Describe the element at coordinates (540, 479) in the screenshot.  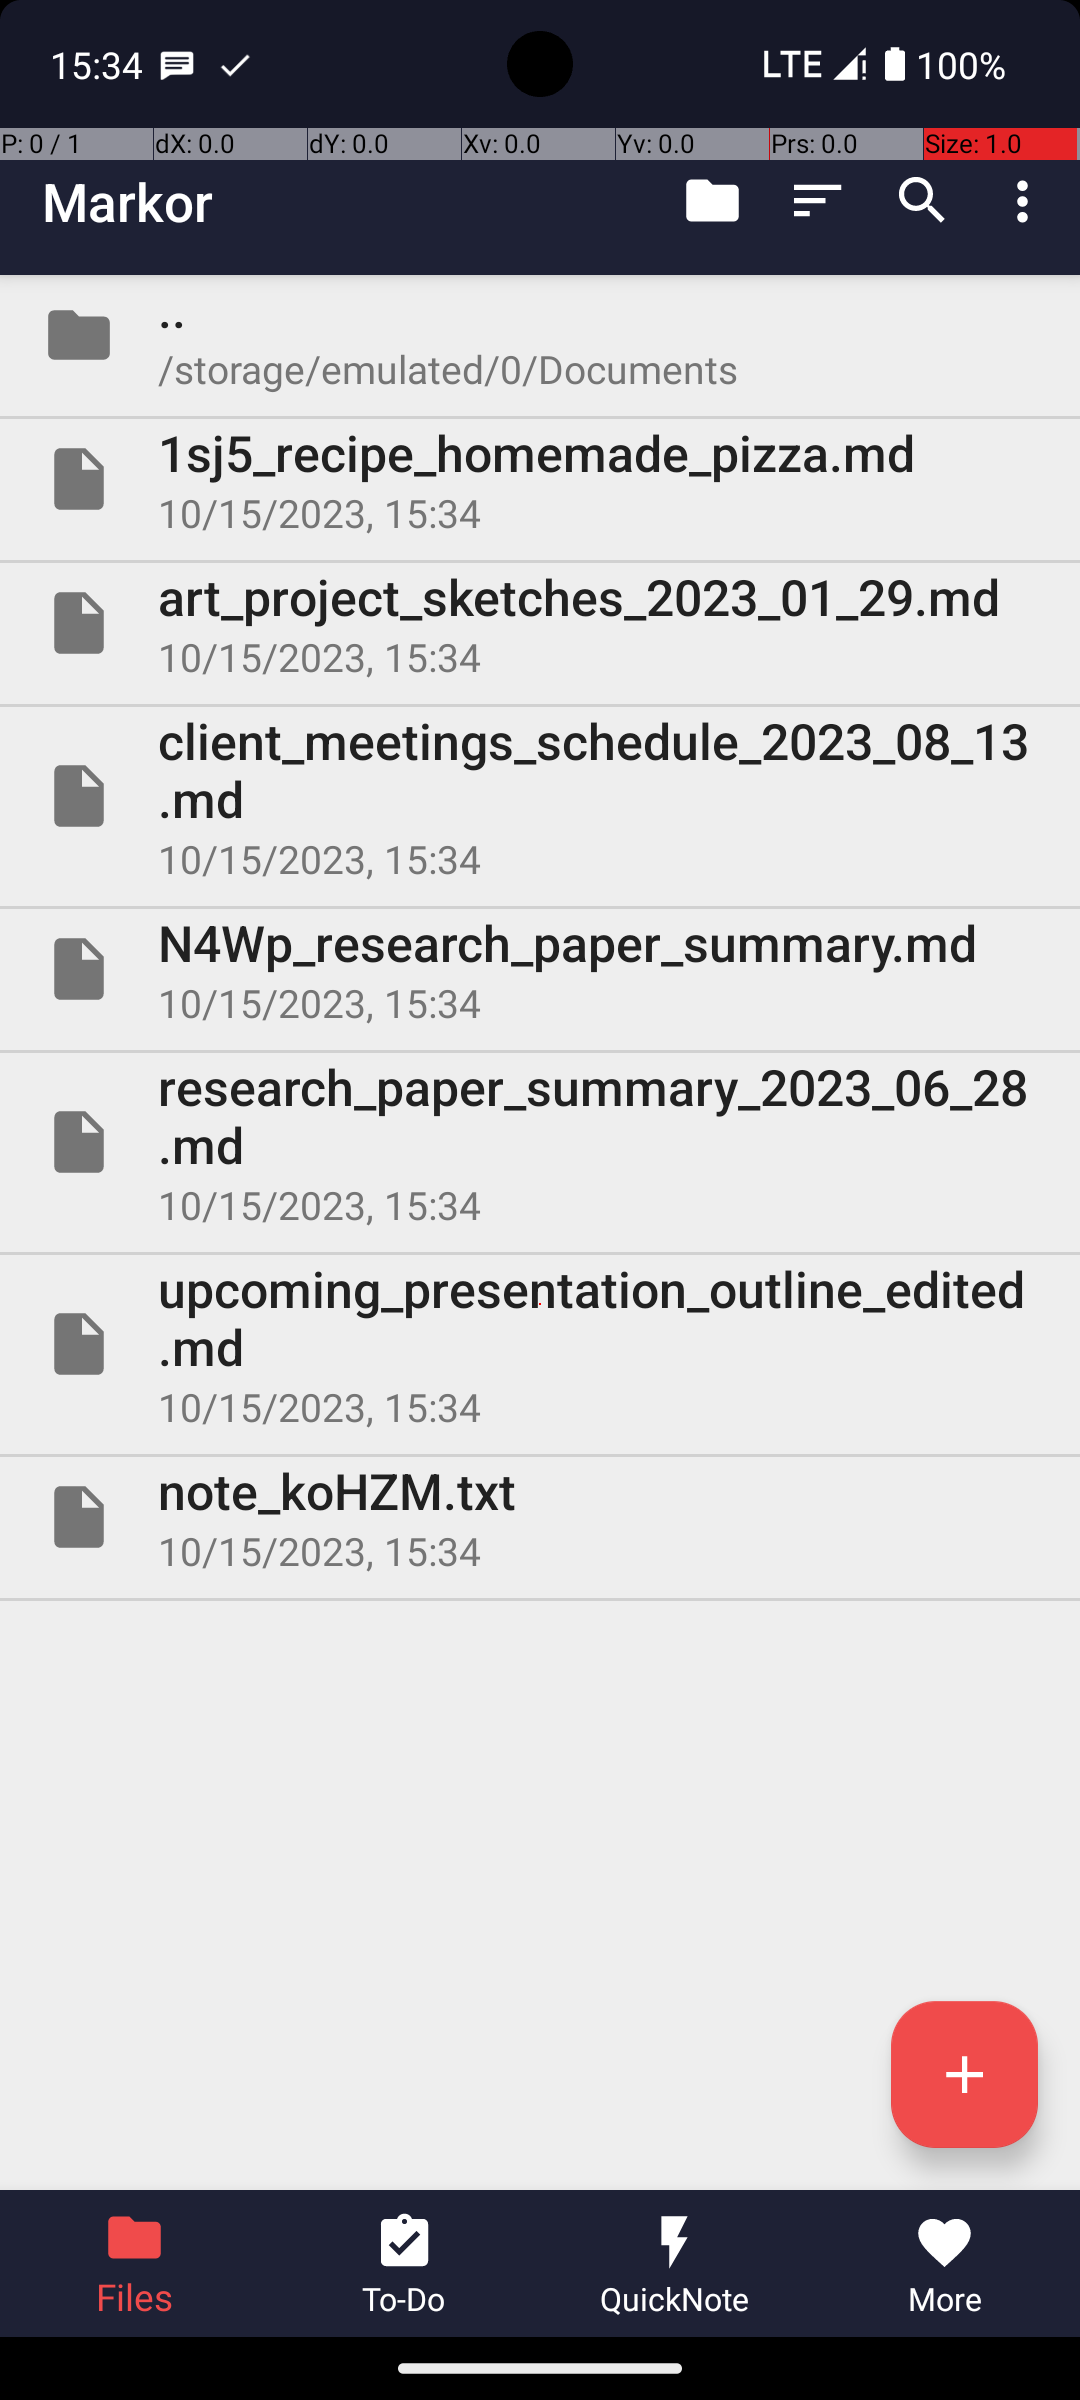
I see `File 1sj5_recipe_homemade_pizza.md ` at that location.